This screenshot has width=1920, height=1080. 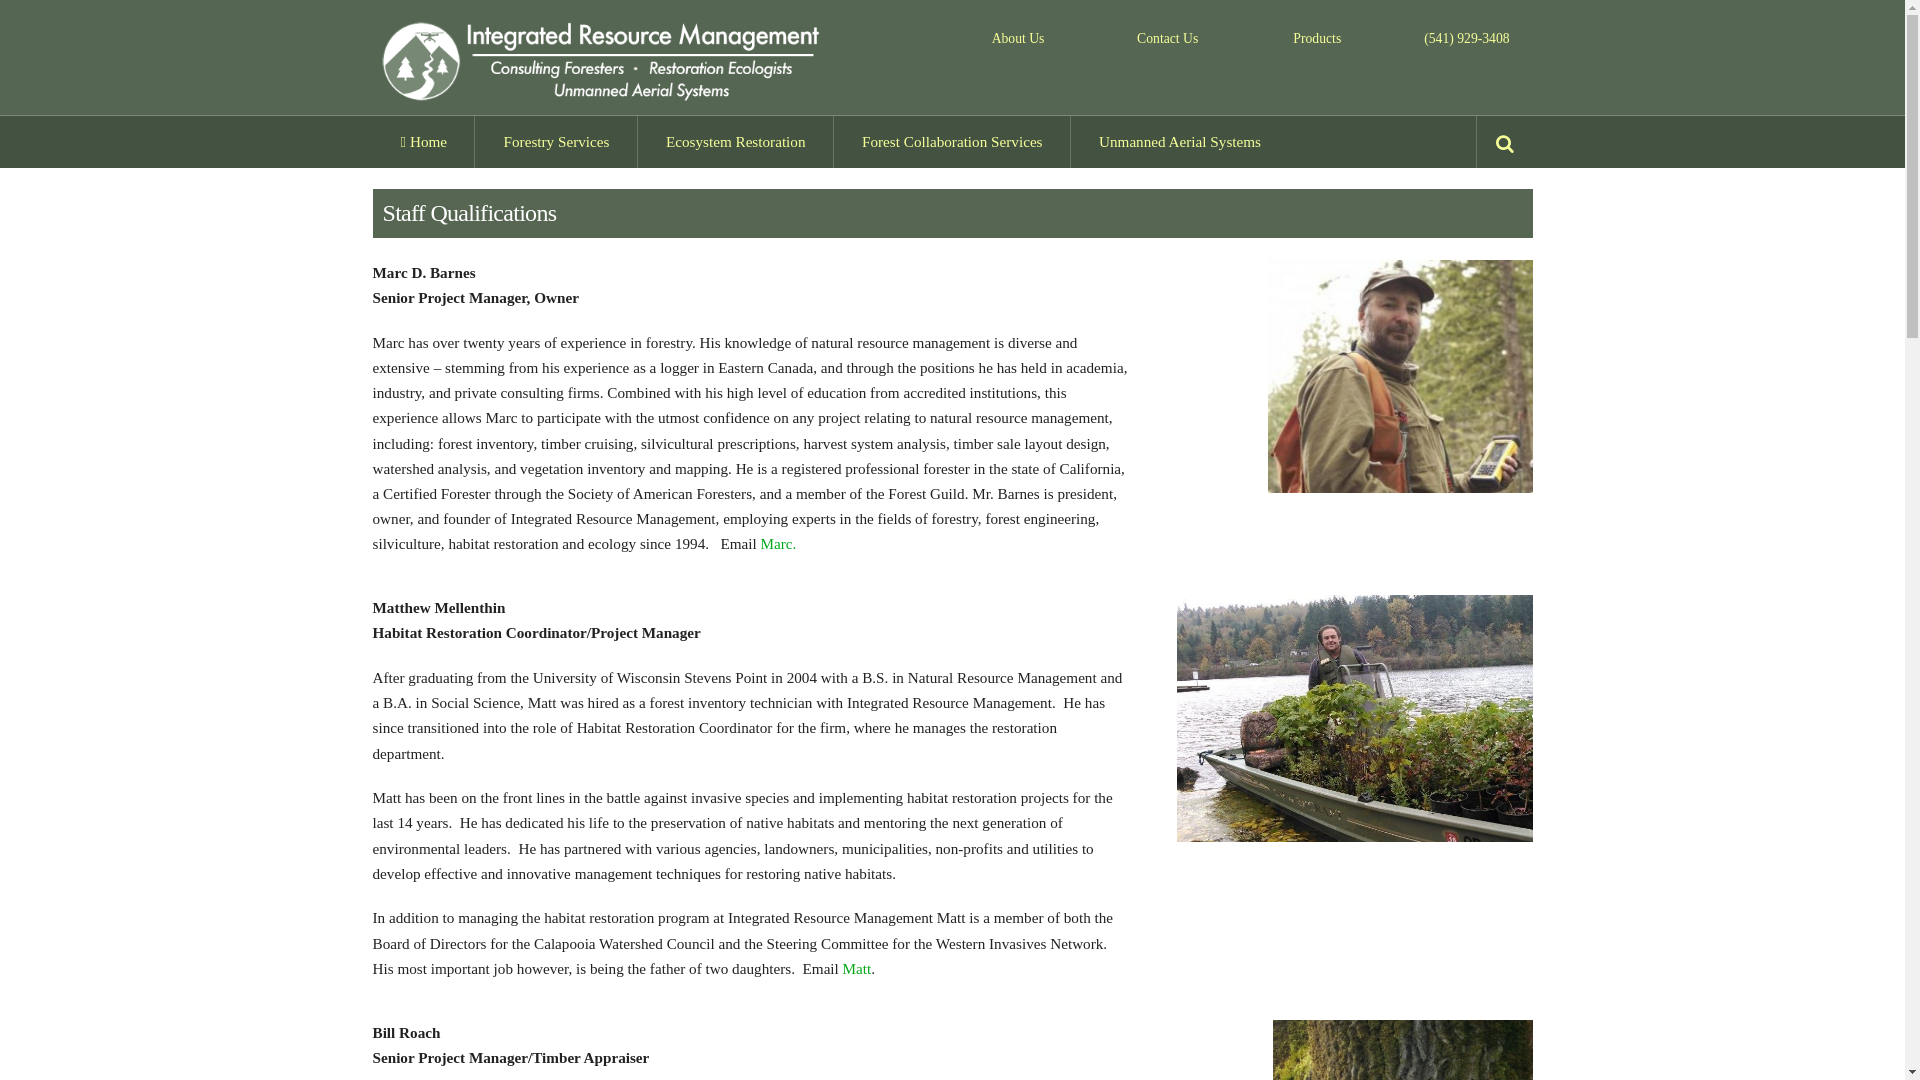 I want to click on Integrated Resource Management, so click(x=604, y=60).